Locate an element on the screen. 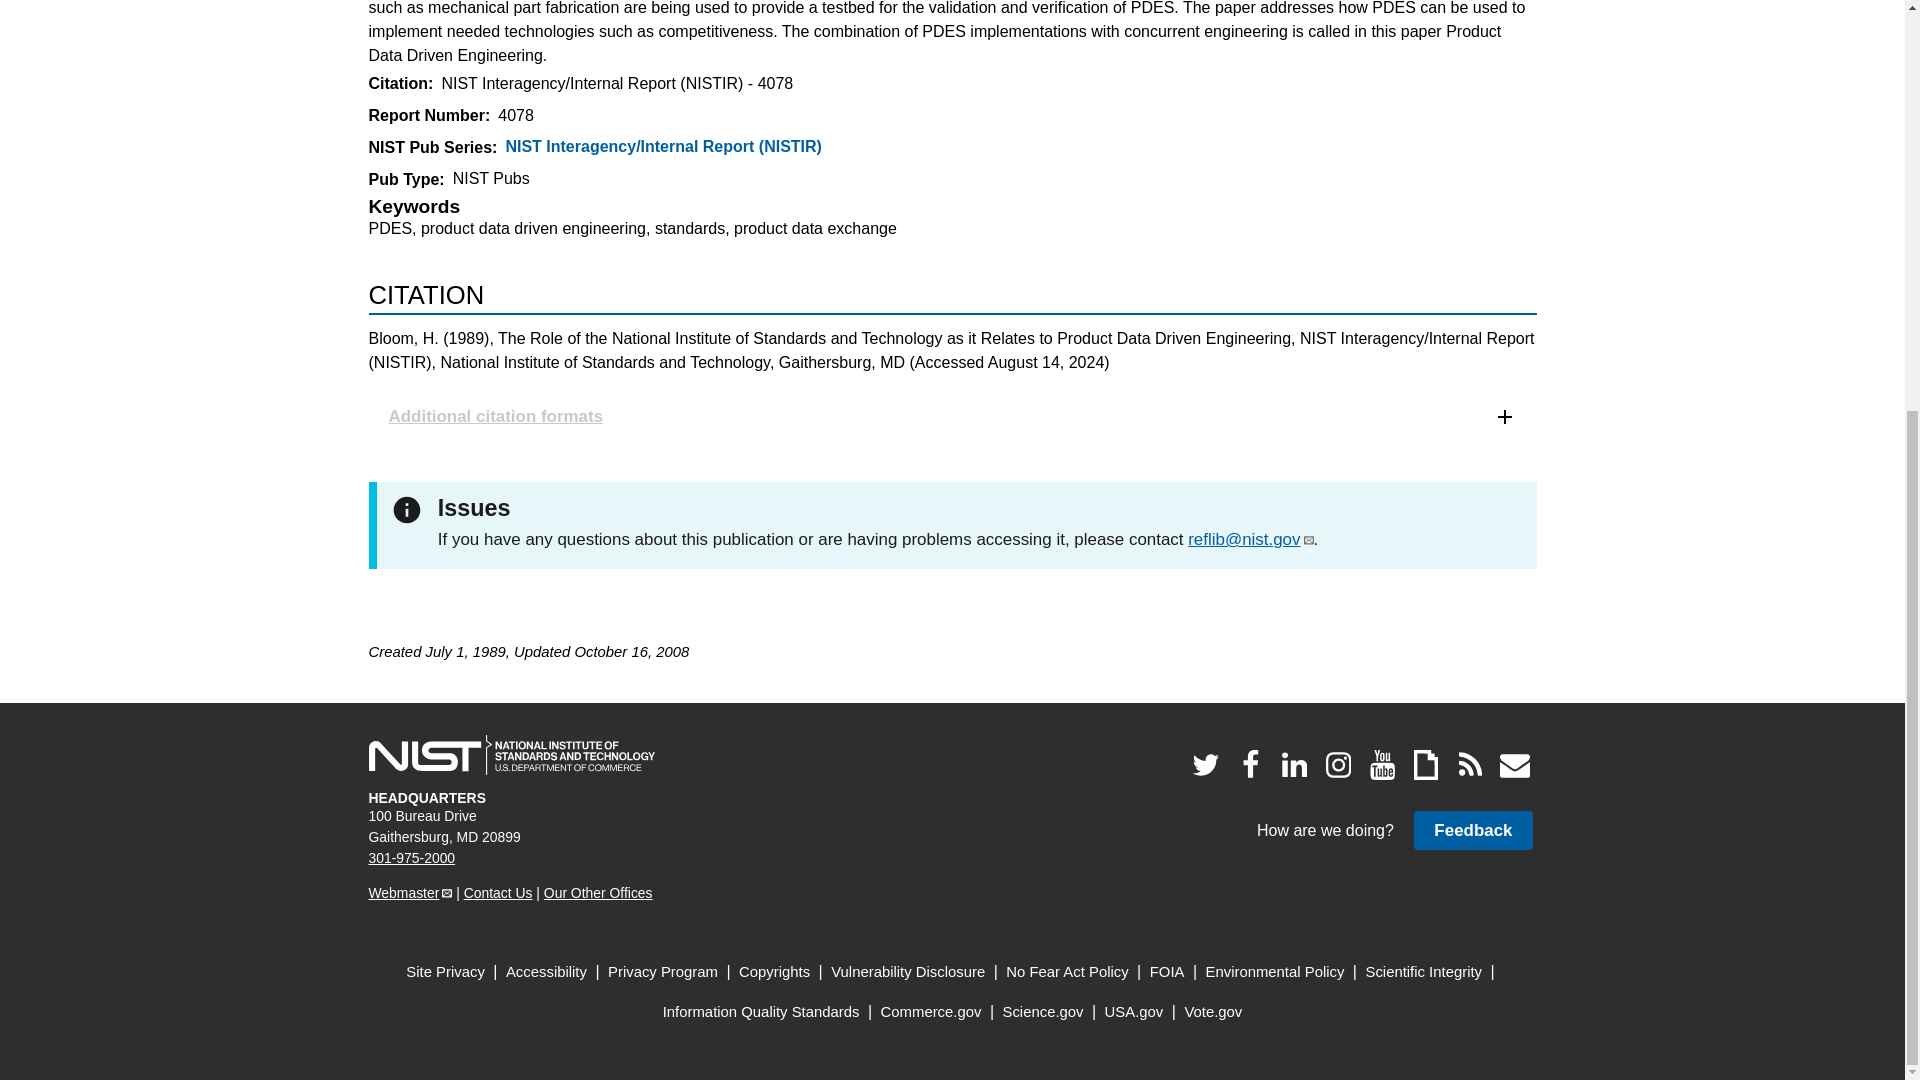 The width and height of the screenshot is (1920, 1080). Webmaster is located at coordinates (410, 892).